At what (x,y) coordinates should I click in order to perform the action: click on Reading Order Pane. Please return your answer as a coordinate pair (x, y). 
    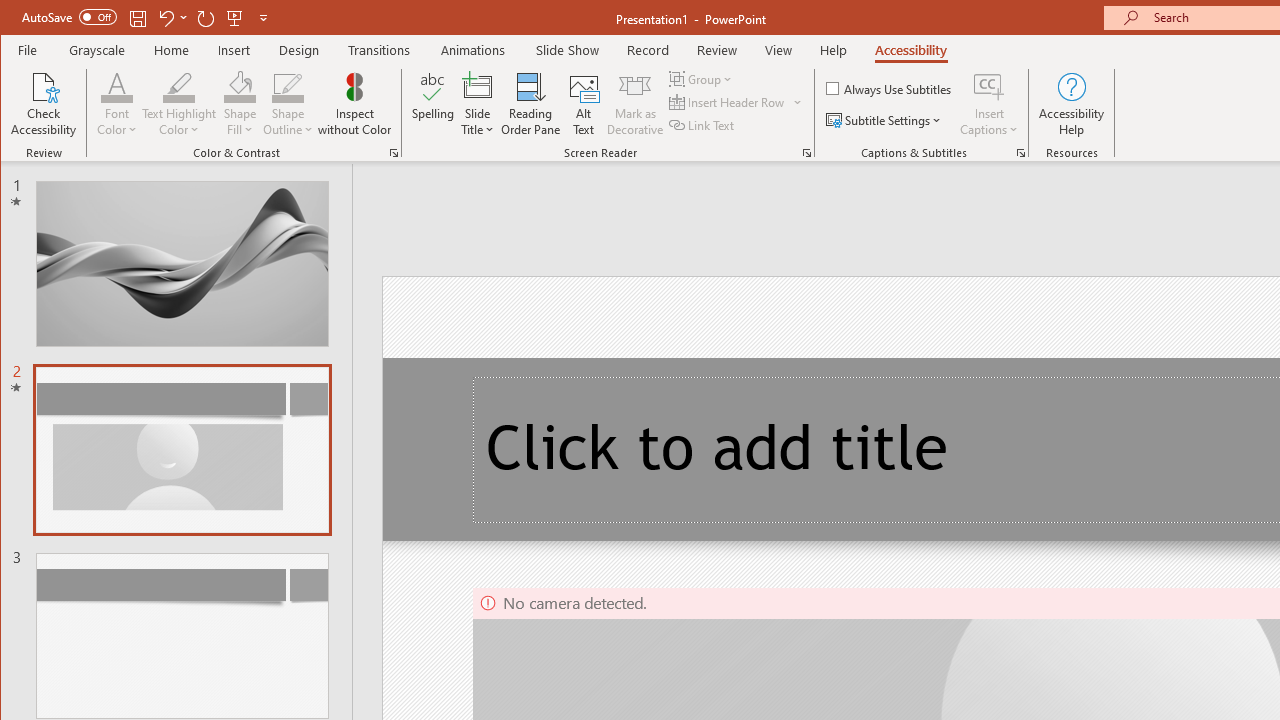
    Looking at the image, I should click on (531, 104).